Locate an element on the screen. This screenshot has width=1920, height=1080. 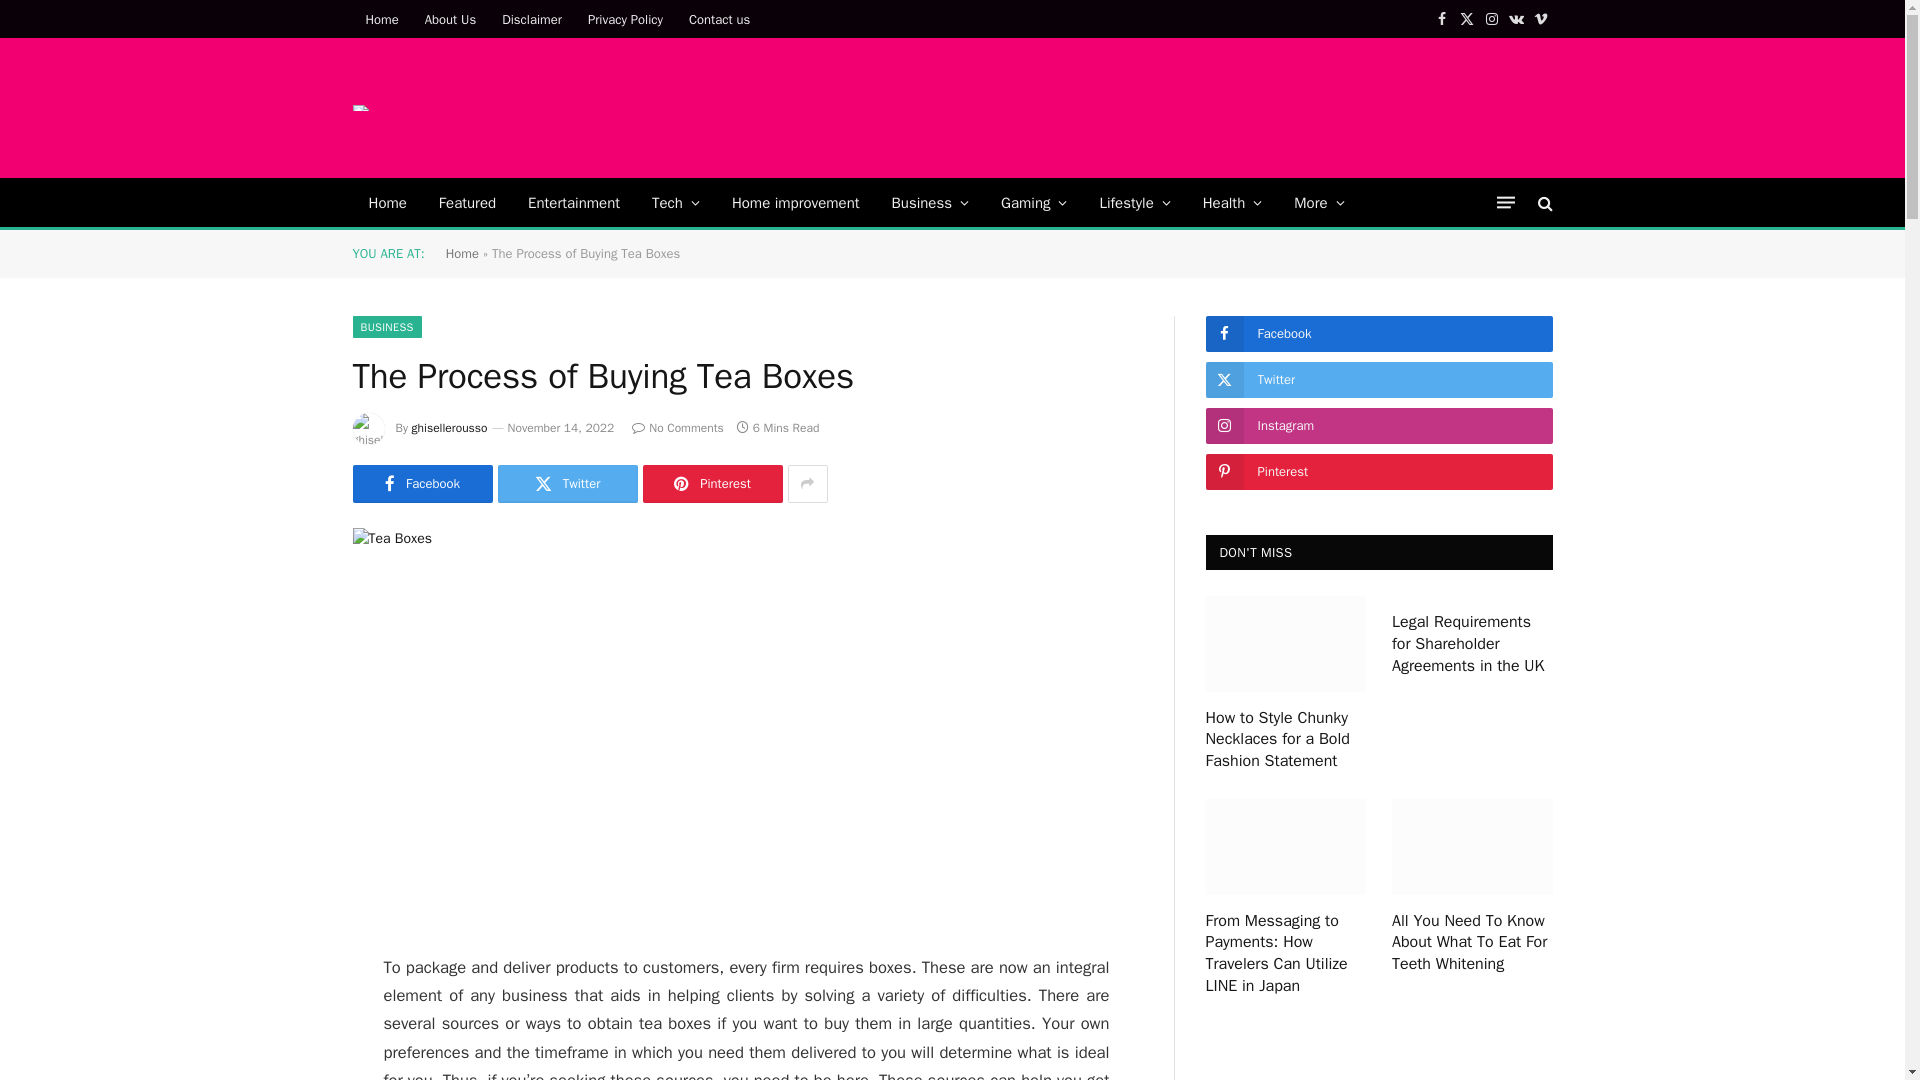
Home is located at coordinates (386, 202).